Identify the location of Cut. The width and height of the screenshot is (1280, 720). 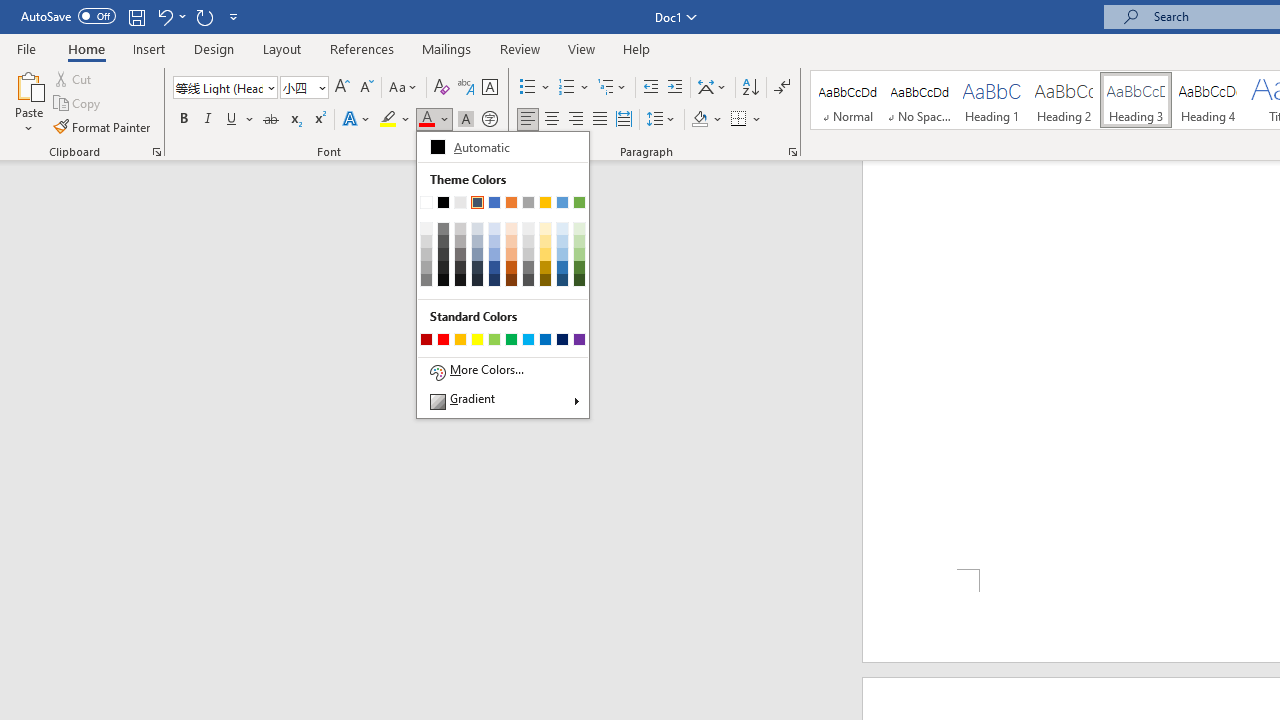
(74, 78).